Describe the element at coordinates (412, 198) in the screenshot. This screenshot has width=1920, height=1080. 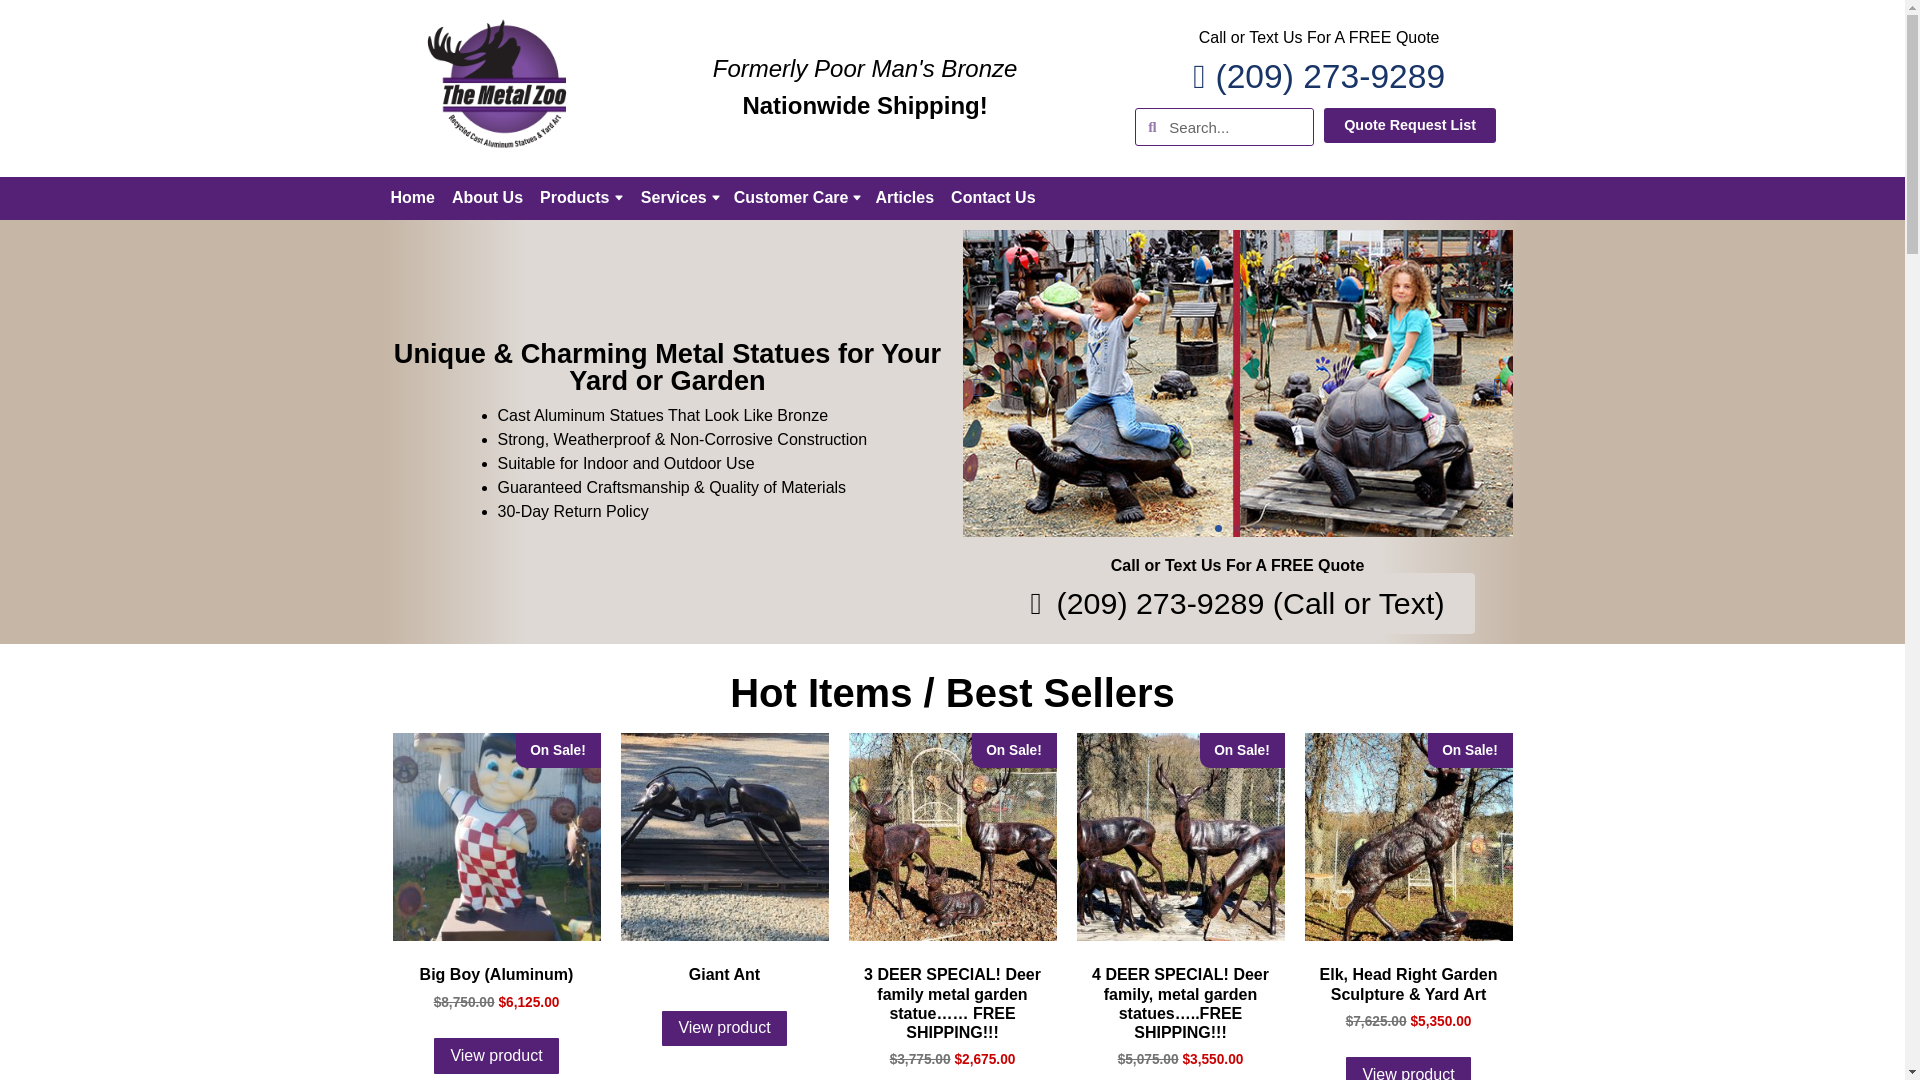
I see `Home` at that location.